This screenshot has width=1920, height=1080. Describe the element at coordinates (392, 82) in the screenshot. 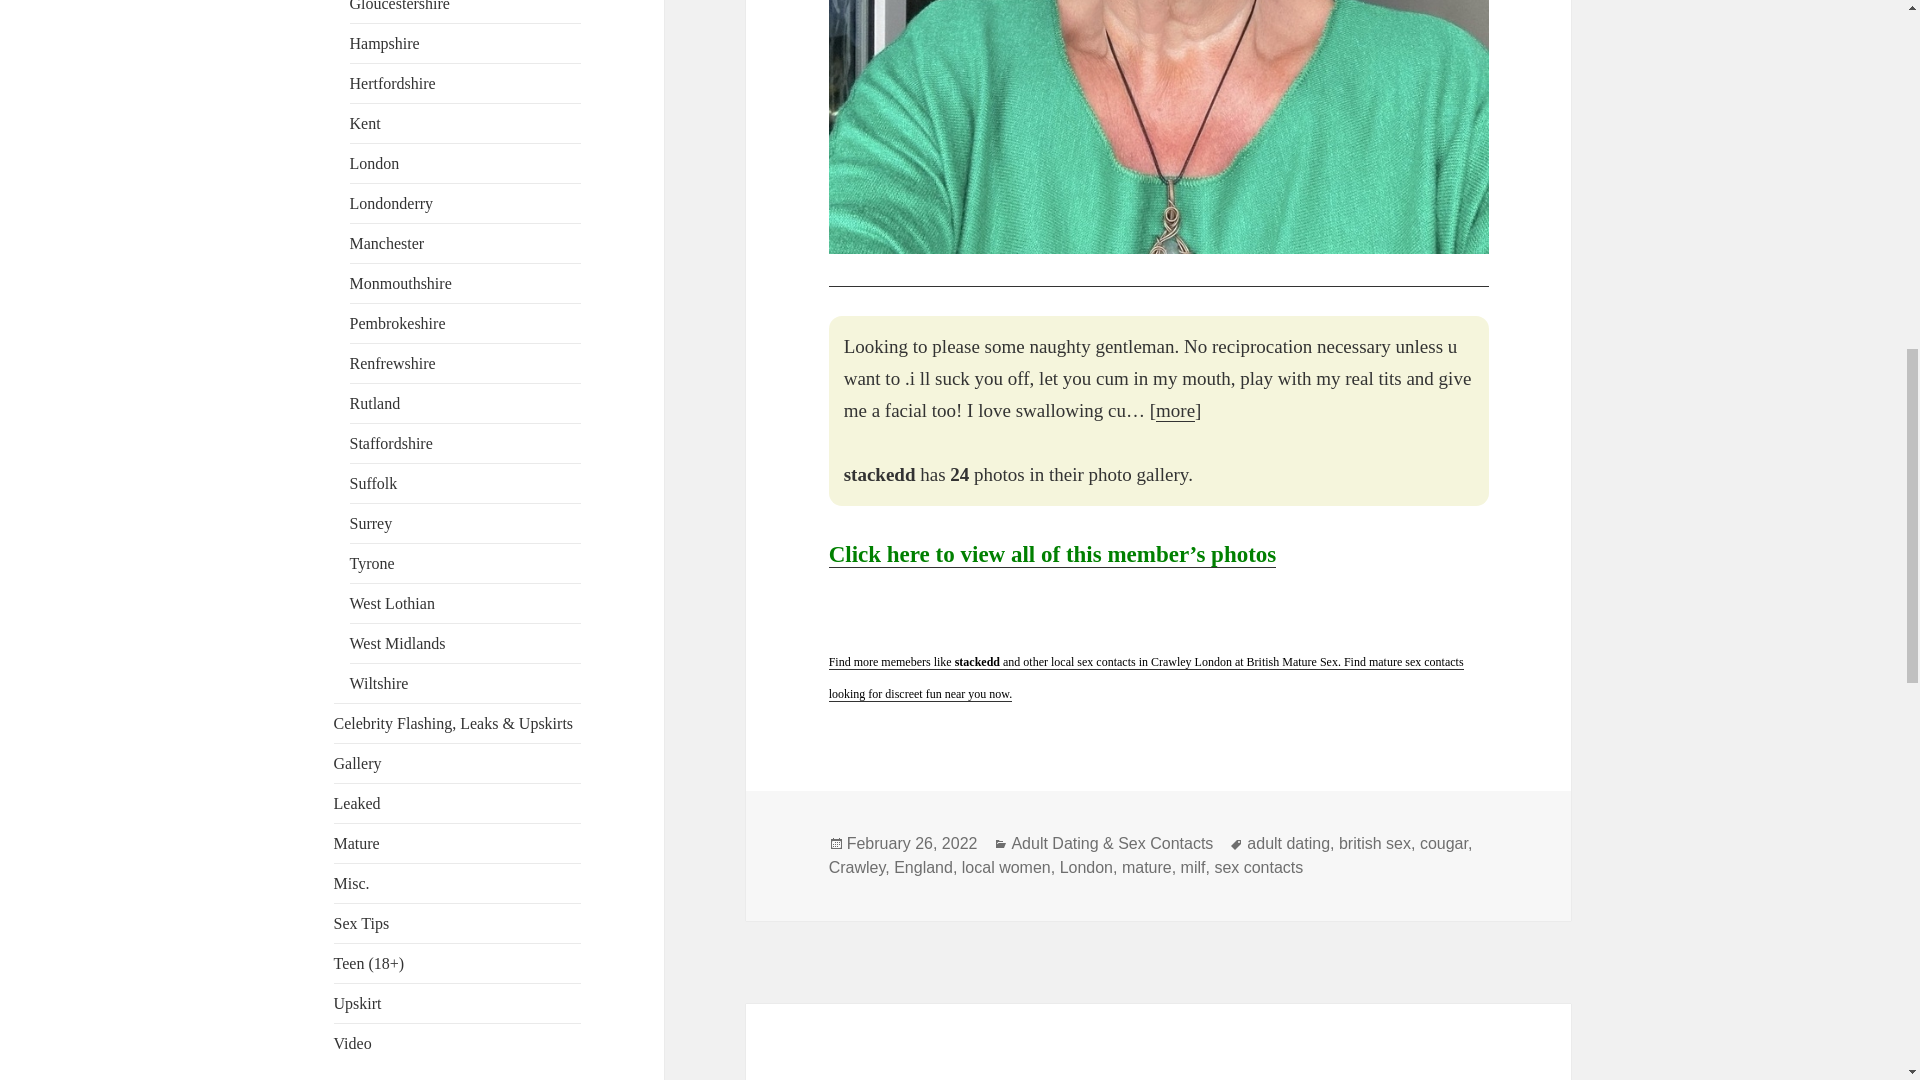

I see `Hertfordshire` at that location.